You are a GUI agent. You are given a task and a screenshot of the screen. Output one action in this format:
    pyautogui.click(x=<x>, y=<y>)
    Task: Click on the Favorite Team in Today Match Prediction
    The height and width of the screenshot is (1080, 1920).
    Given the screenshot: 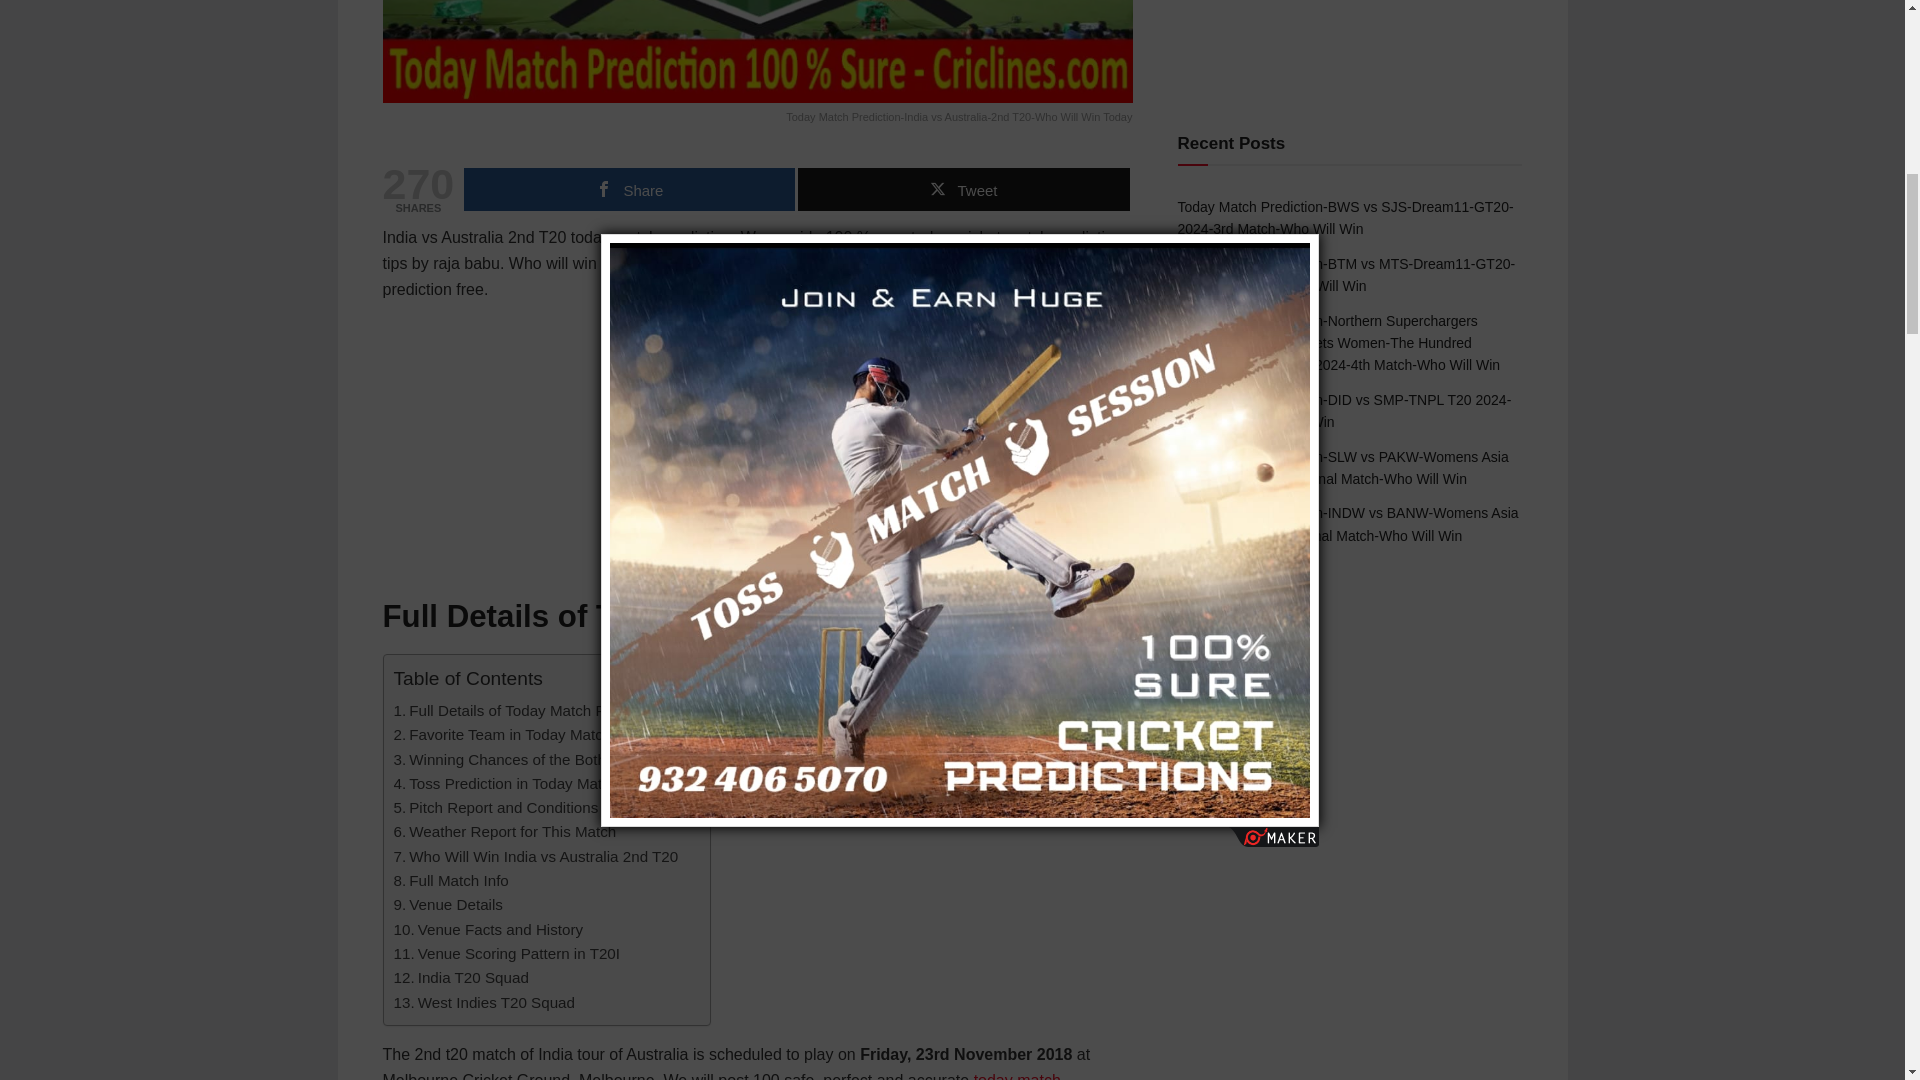 What is the action you would take?
    pyautogui.click(x=538, y=734)
    